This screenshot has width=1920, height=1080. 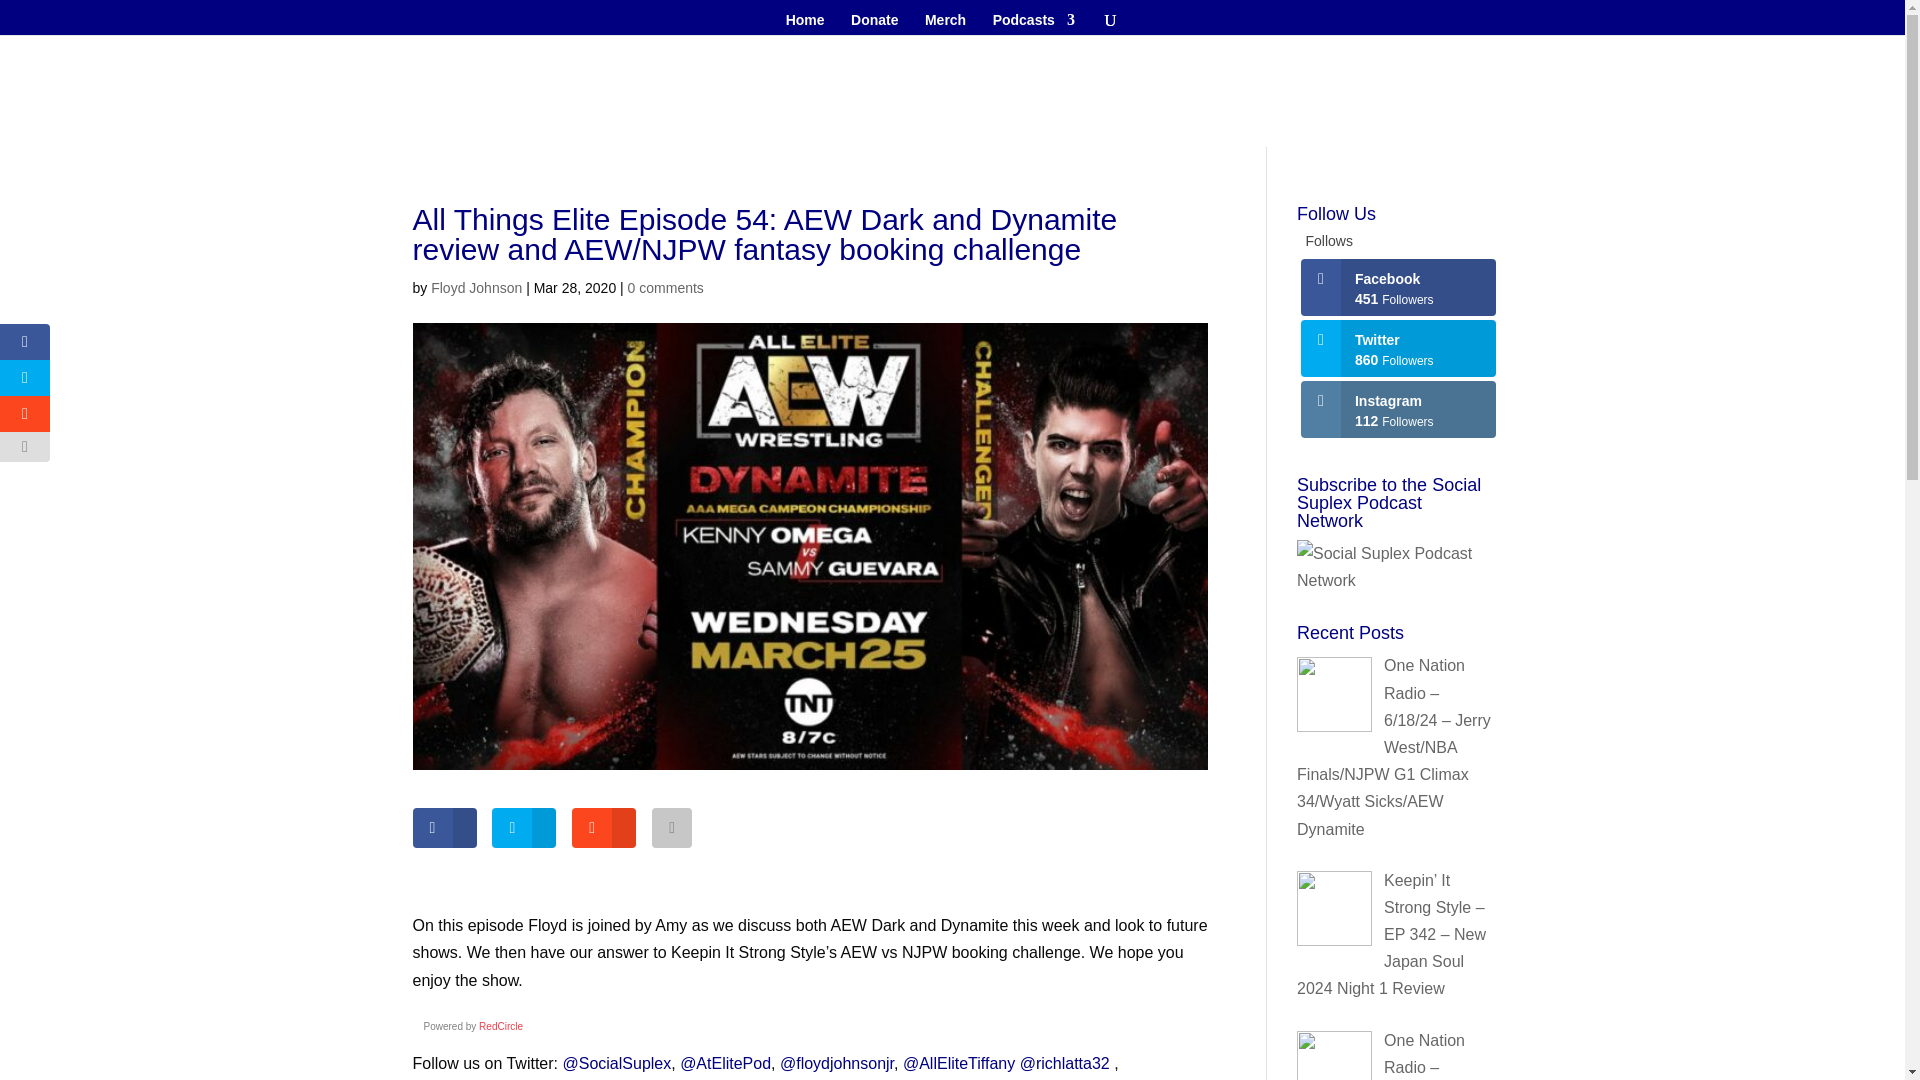 What do you see at coordinates (1398, 348) in the screenshot?
I see `Twitter 860 Followers` at bounding box center [1398, 348].